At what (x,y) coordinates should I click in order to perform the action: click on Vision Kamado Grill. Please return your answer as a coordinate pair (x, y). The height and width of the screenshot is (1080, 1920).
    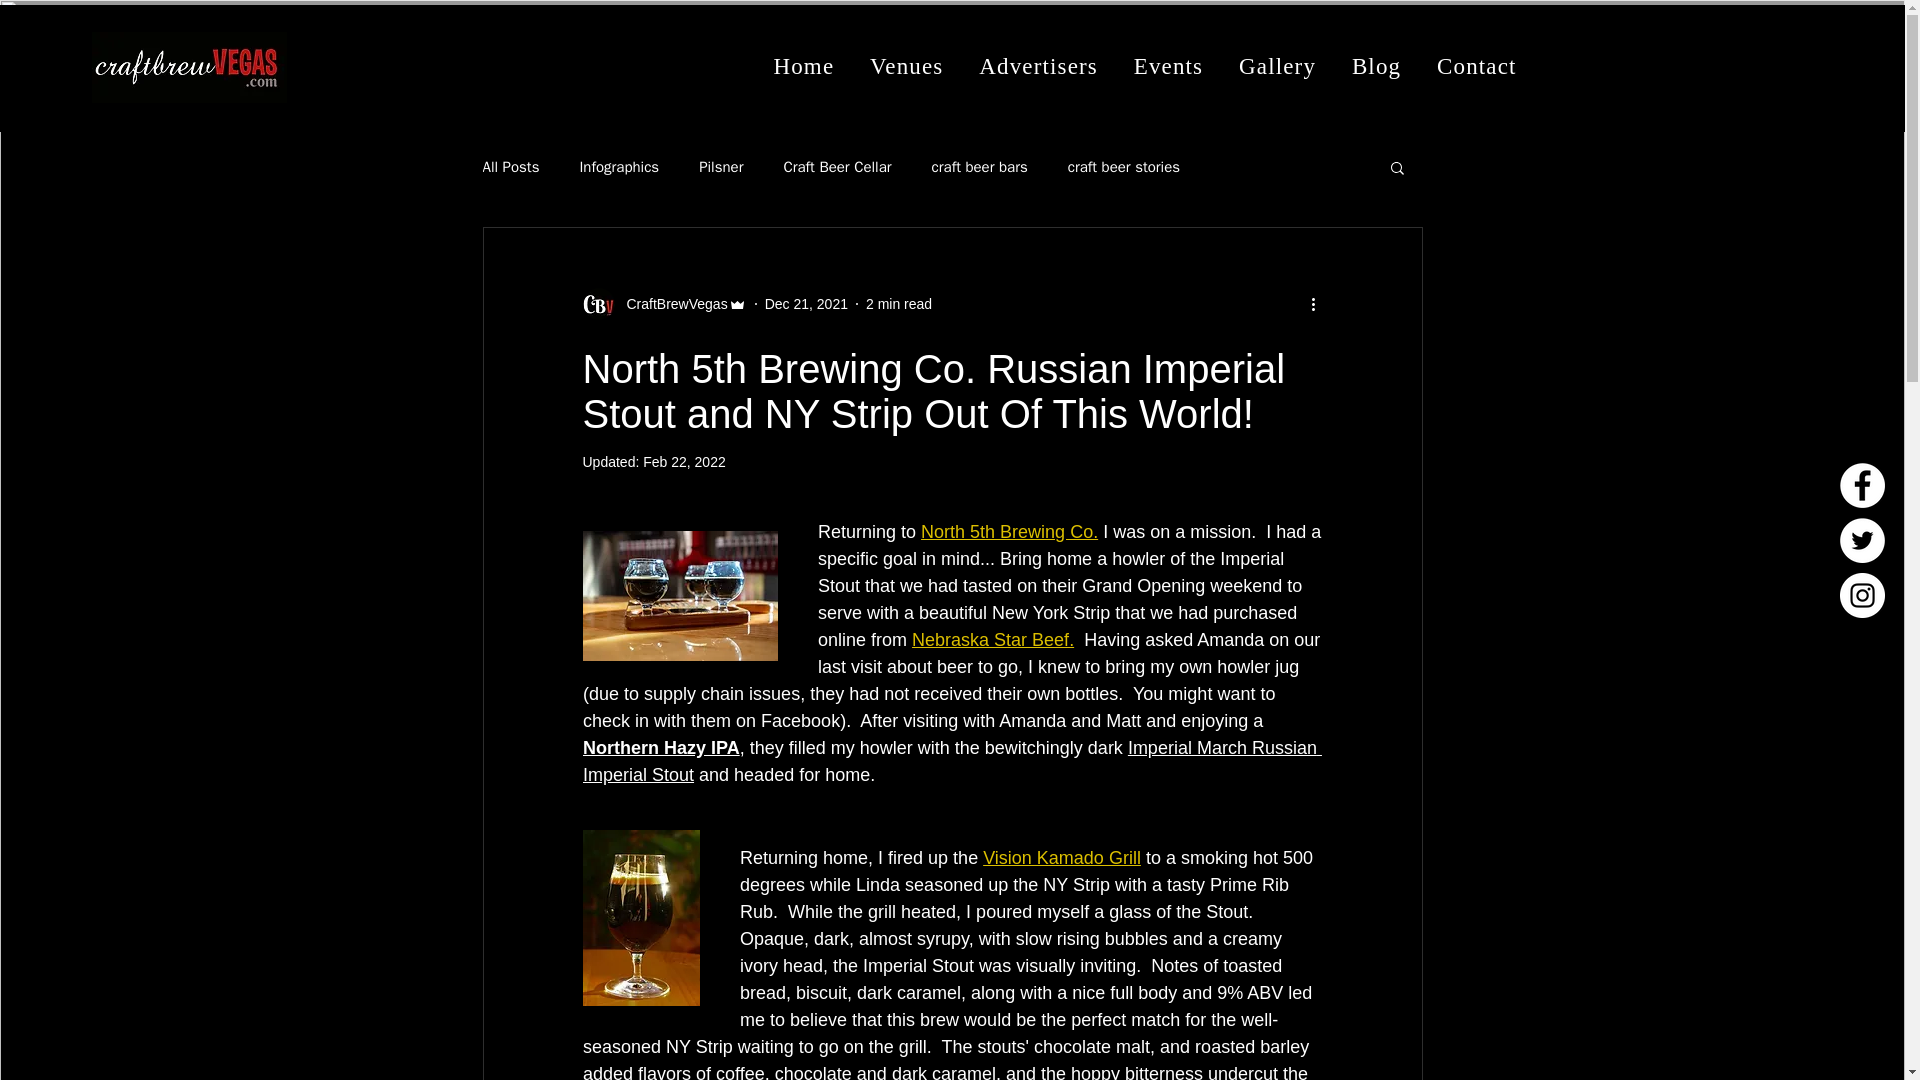
    Looking at the image, I should click on (1062, 858).